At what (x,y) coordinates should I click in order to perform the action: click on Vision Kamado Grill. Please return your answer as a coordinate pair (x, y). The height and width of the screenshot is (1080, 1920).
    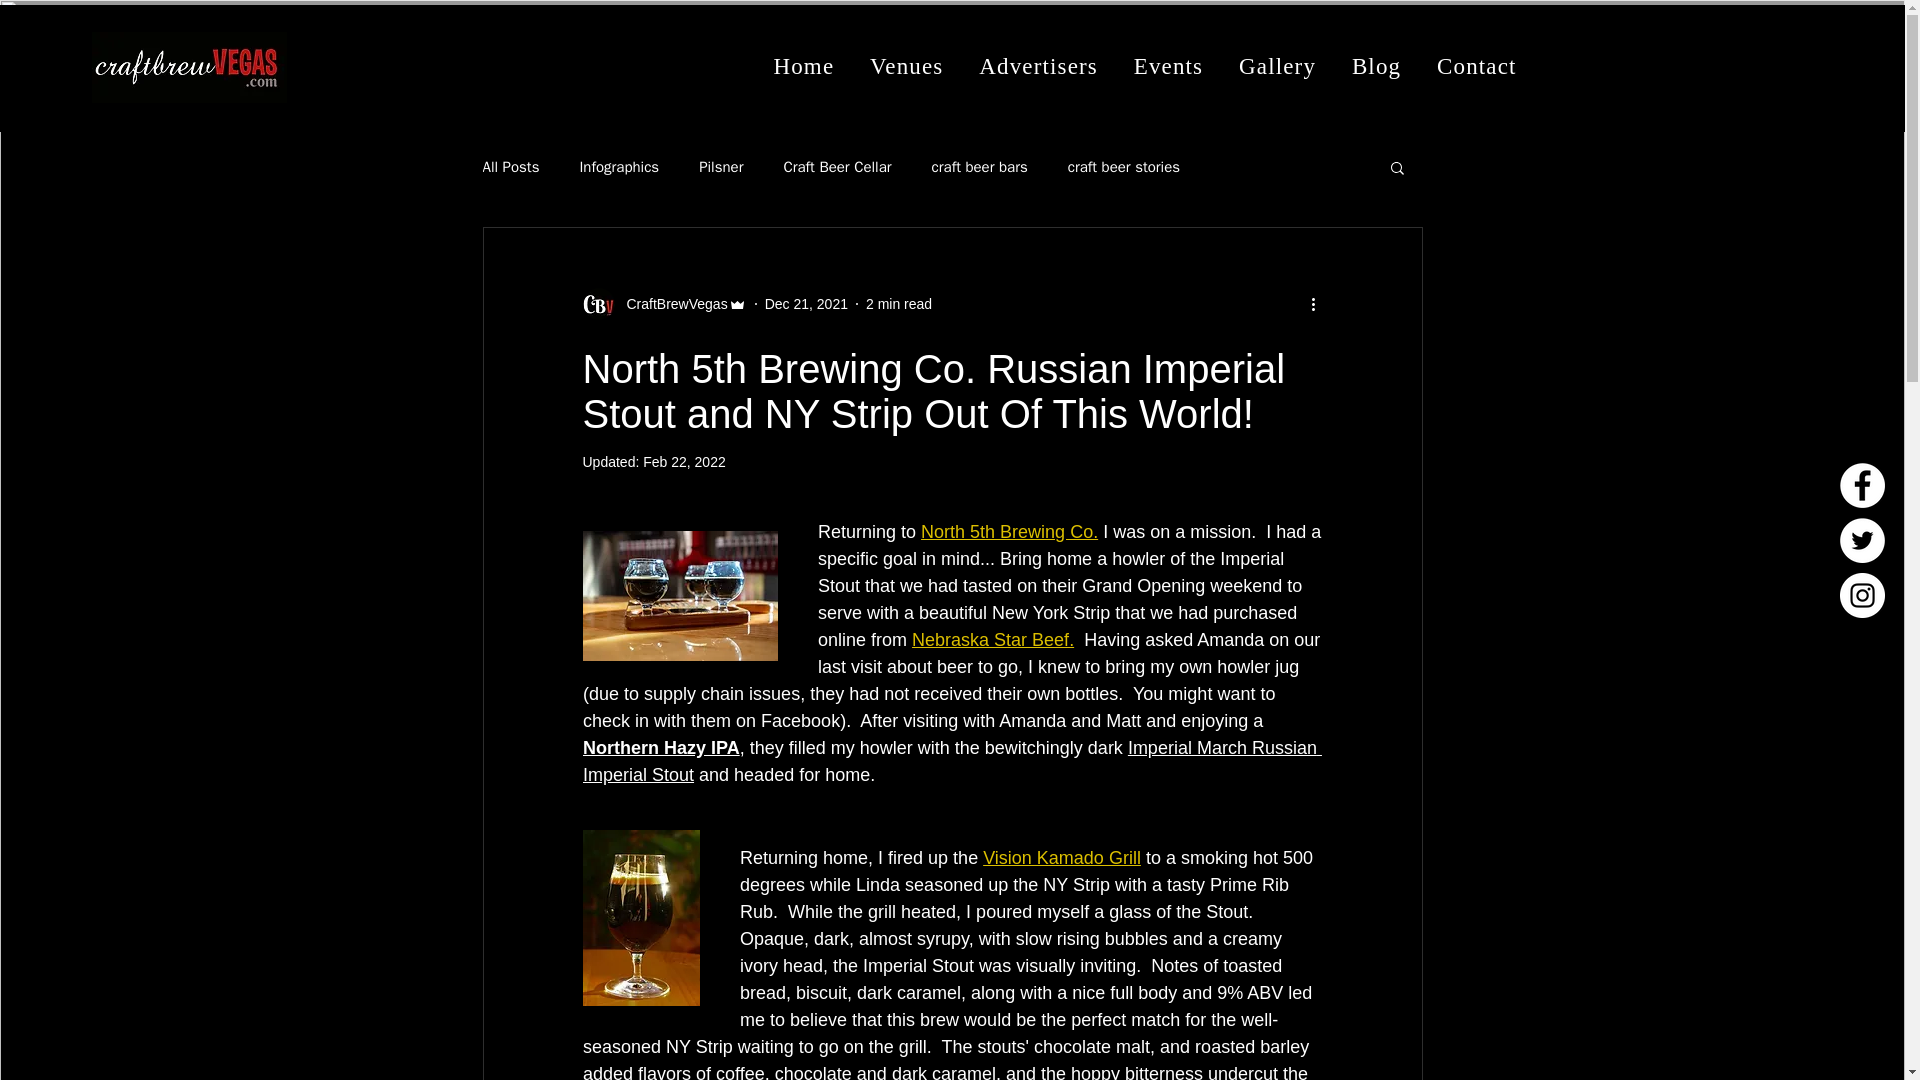
    Looking at the image, I should click on (1062, 858).